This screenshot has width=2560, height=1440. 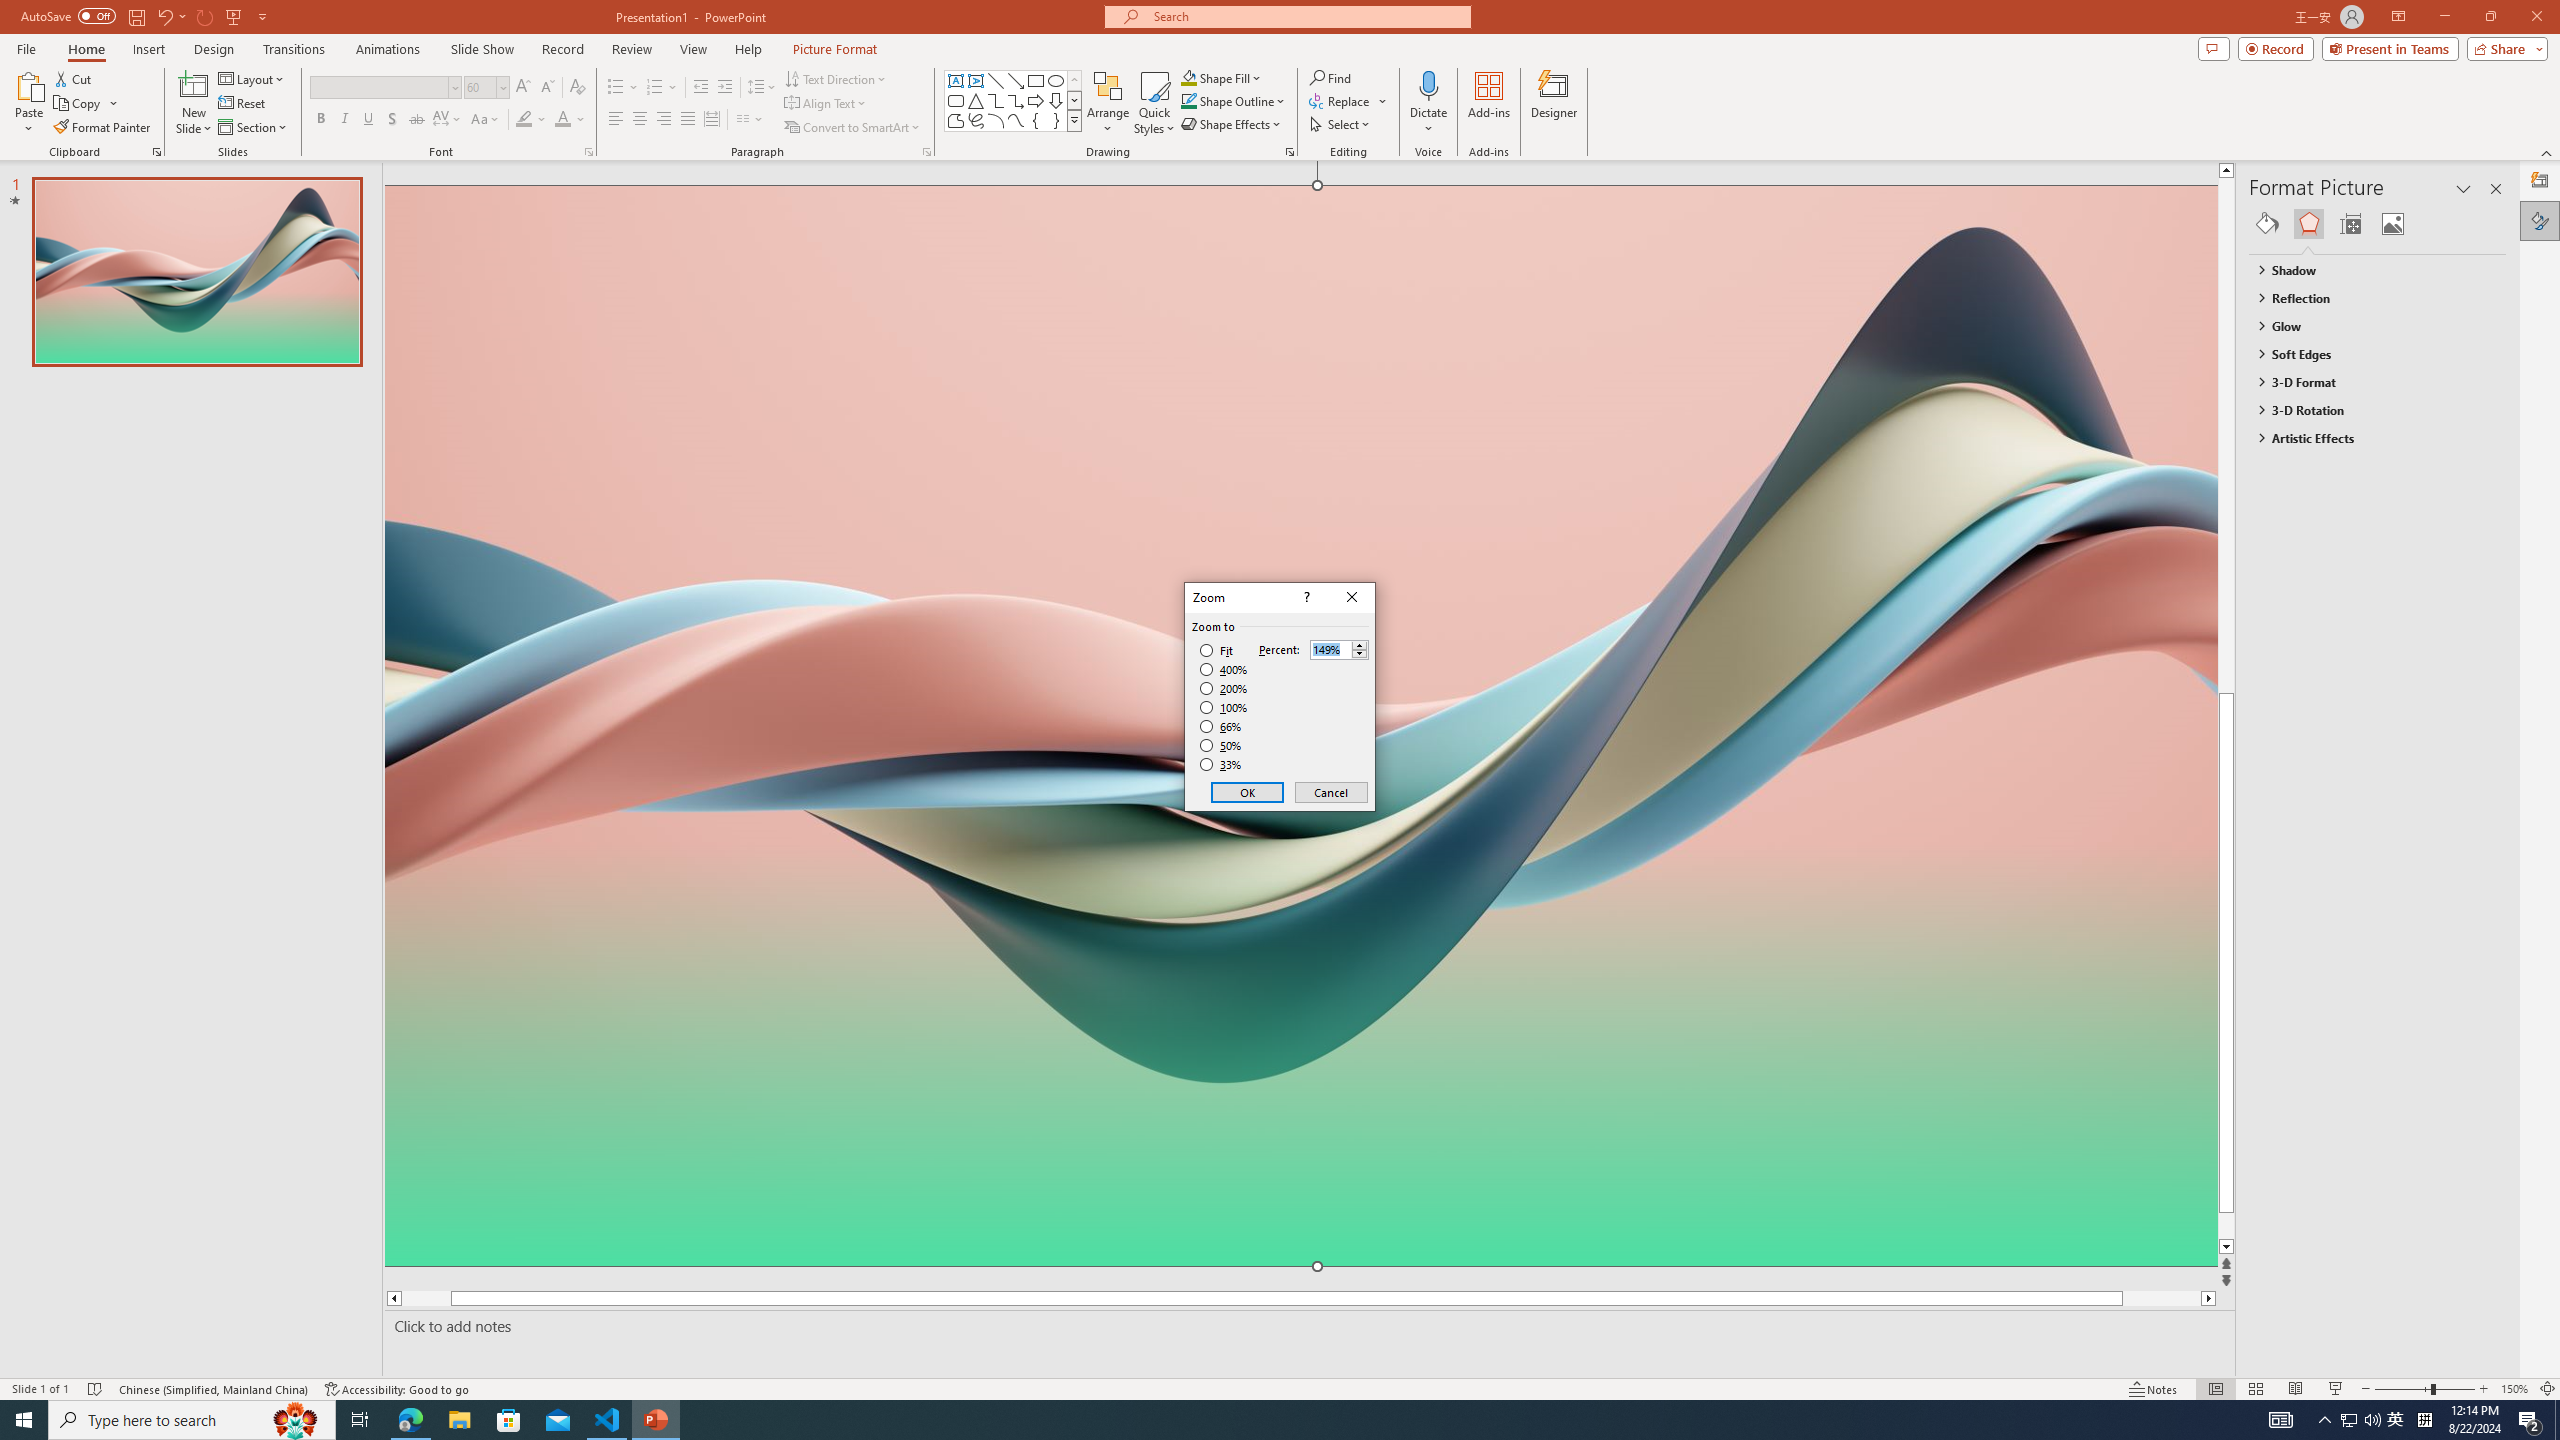 I want to click on Vertical Text Box, so click(x=975, y=80).